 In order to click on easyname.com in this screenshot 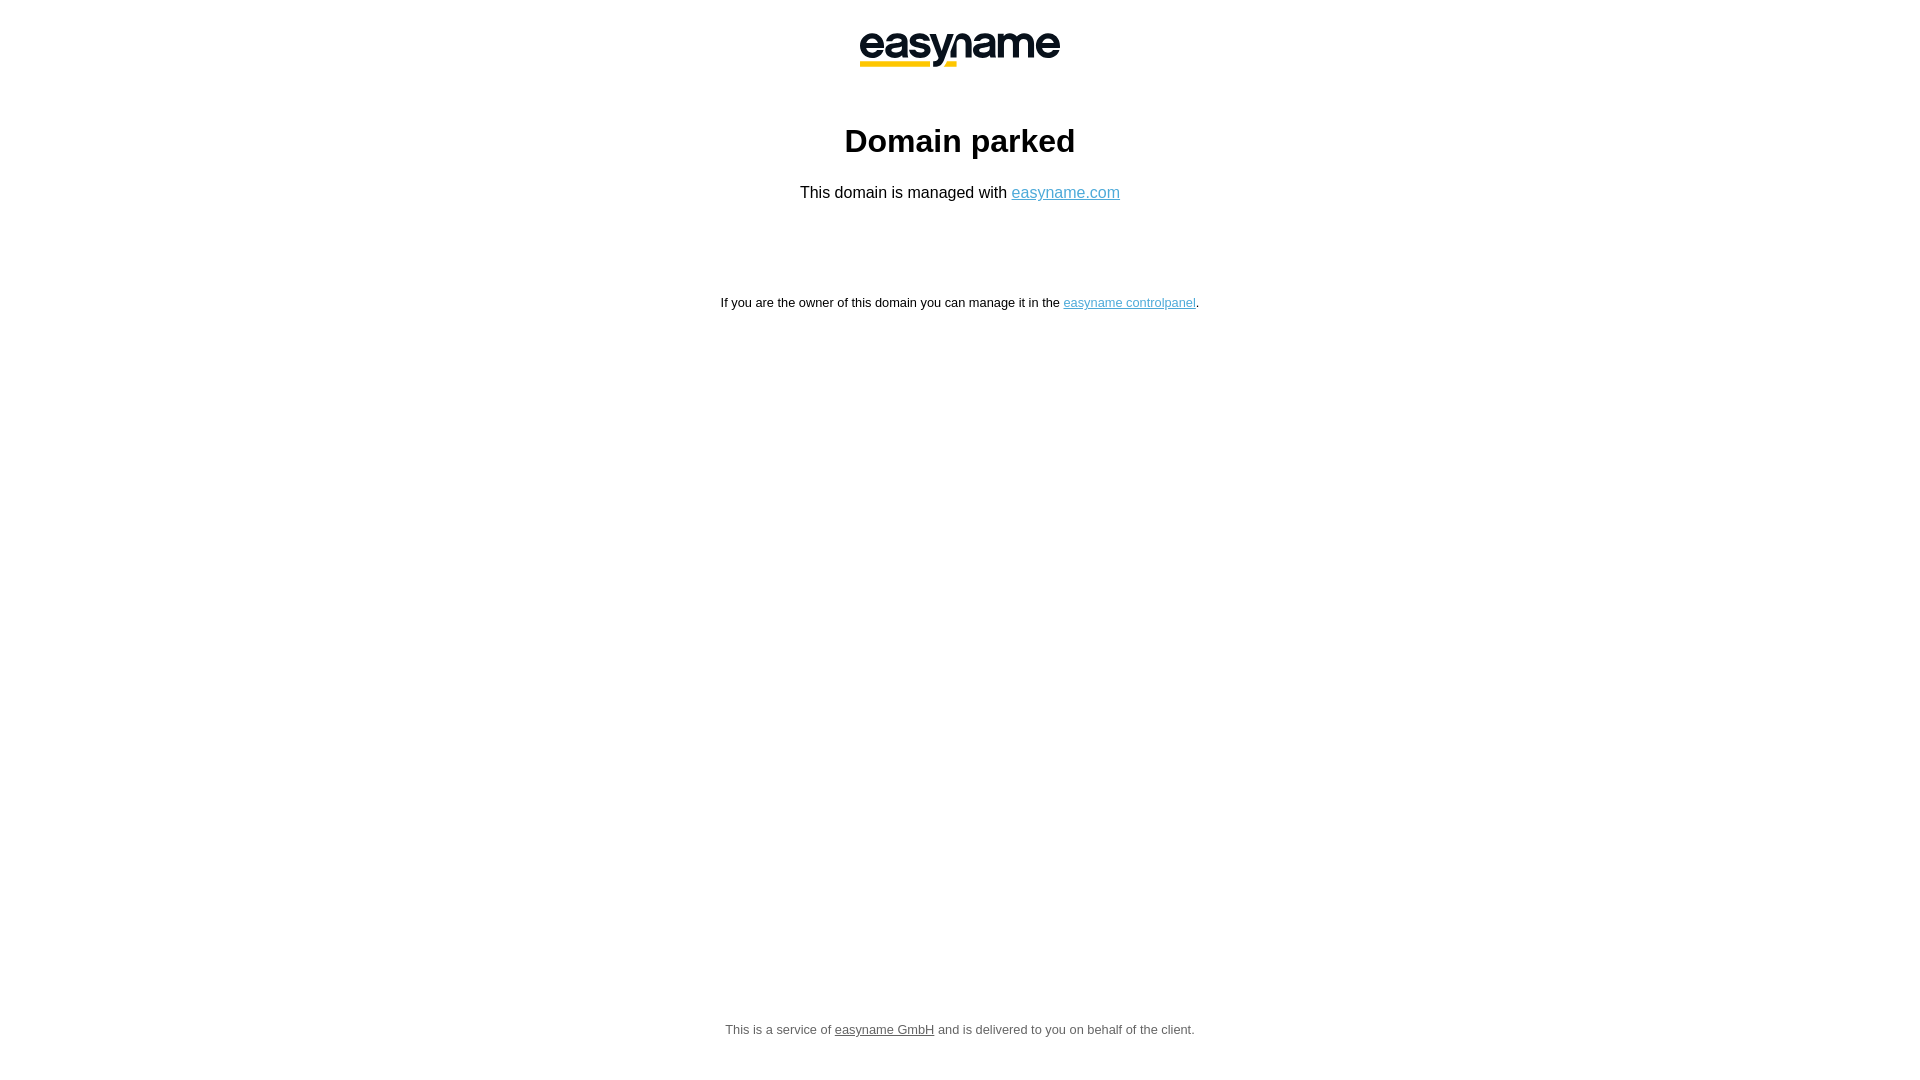, I will do `click(1066, 192)`.